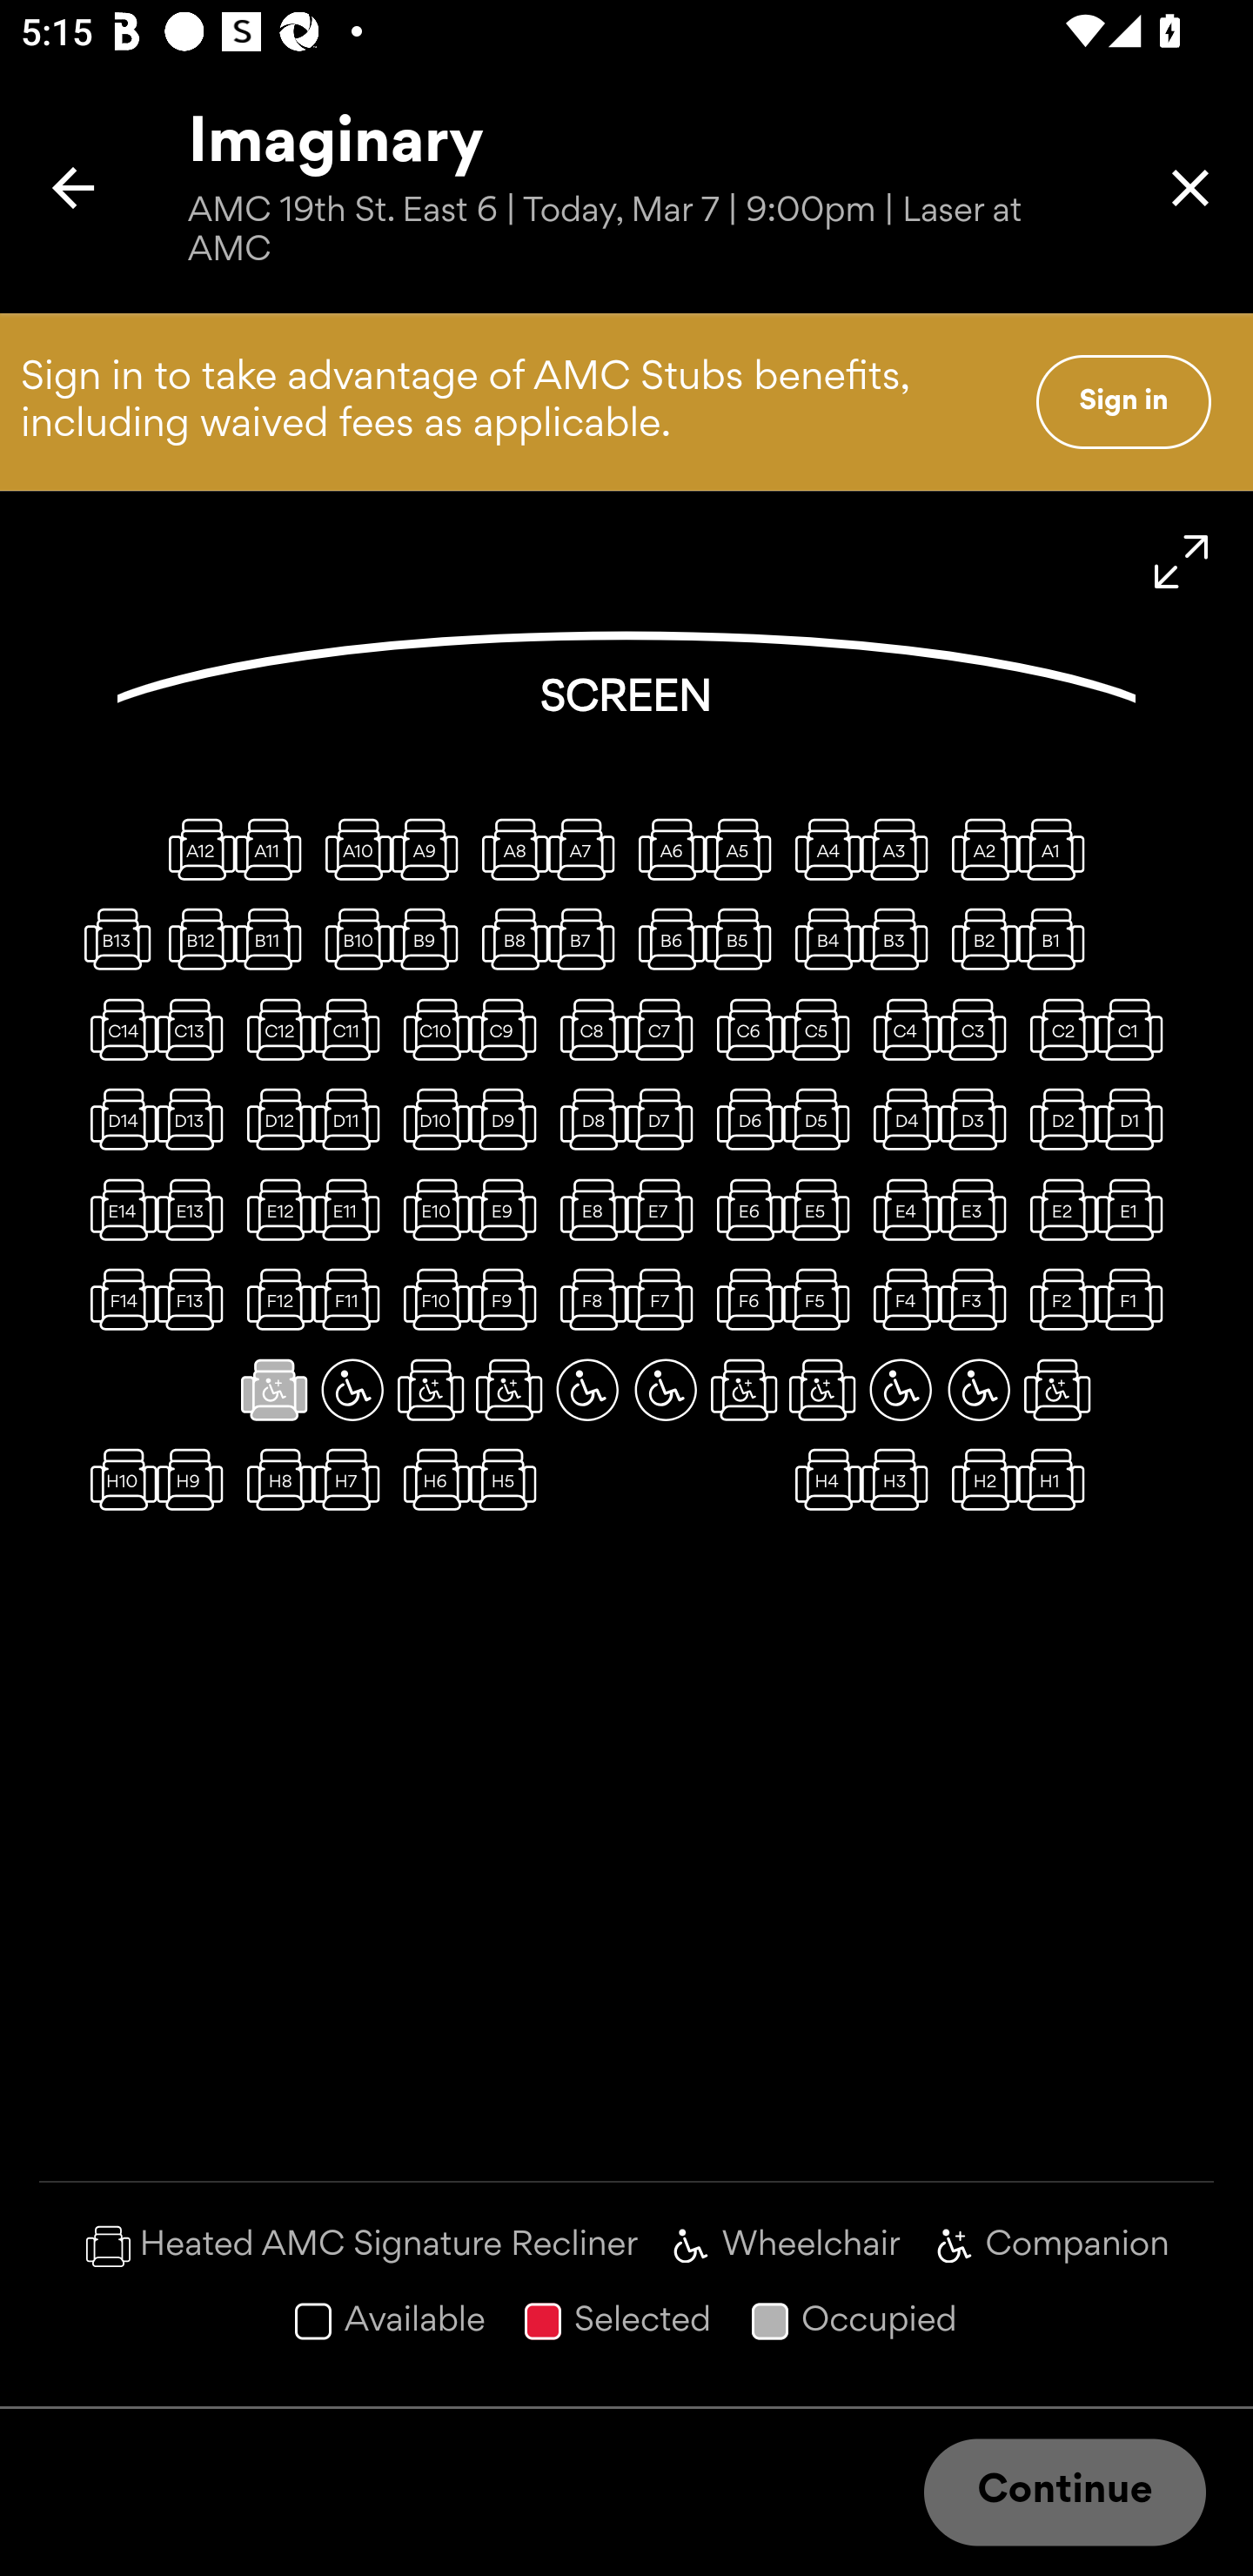 The image size is (1253, 2576). Describe the element at coordinates (1056, 1299) in the screenshot. I see `F2, Regular seat, available` at that location.